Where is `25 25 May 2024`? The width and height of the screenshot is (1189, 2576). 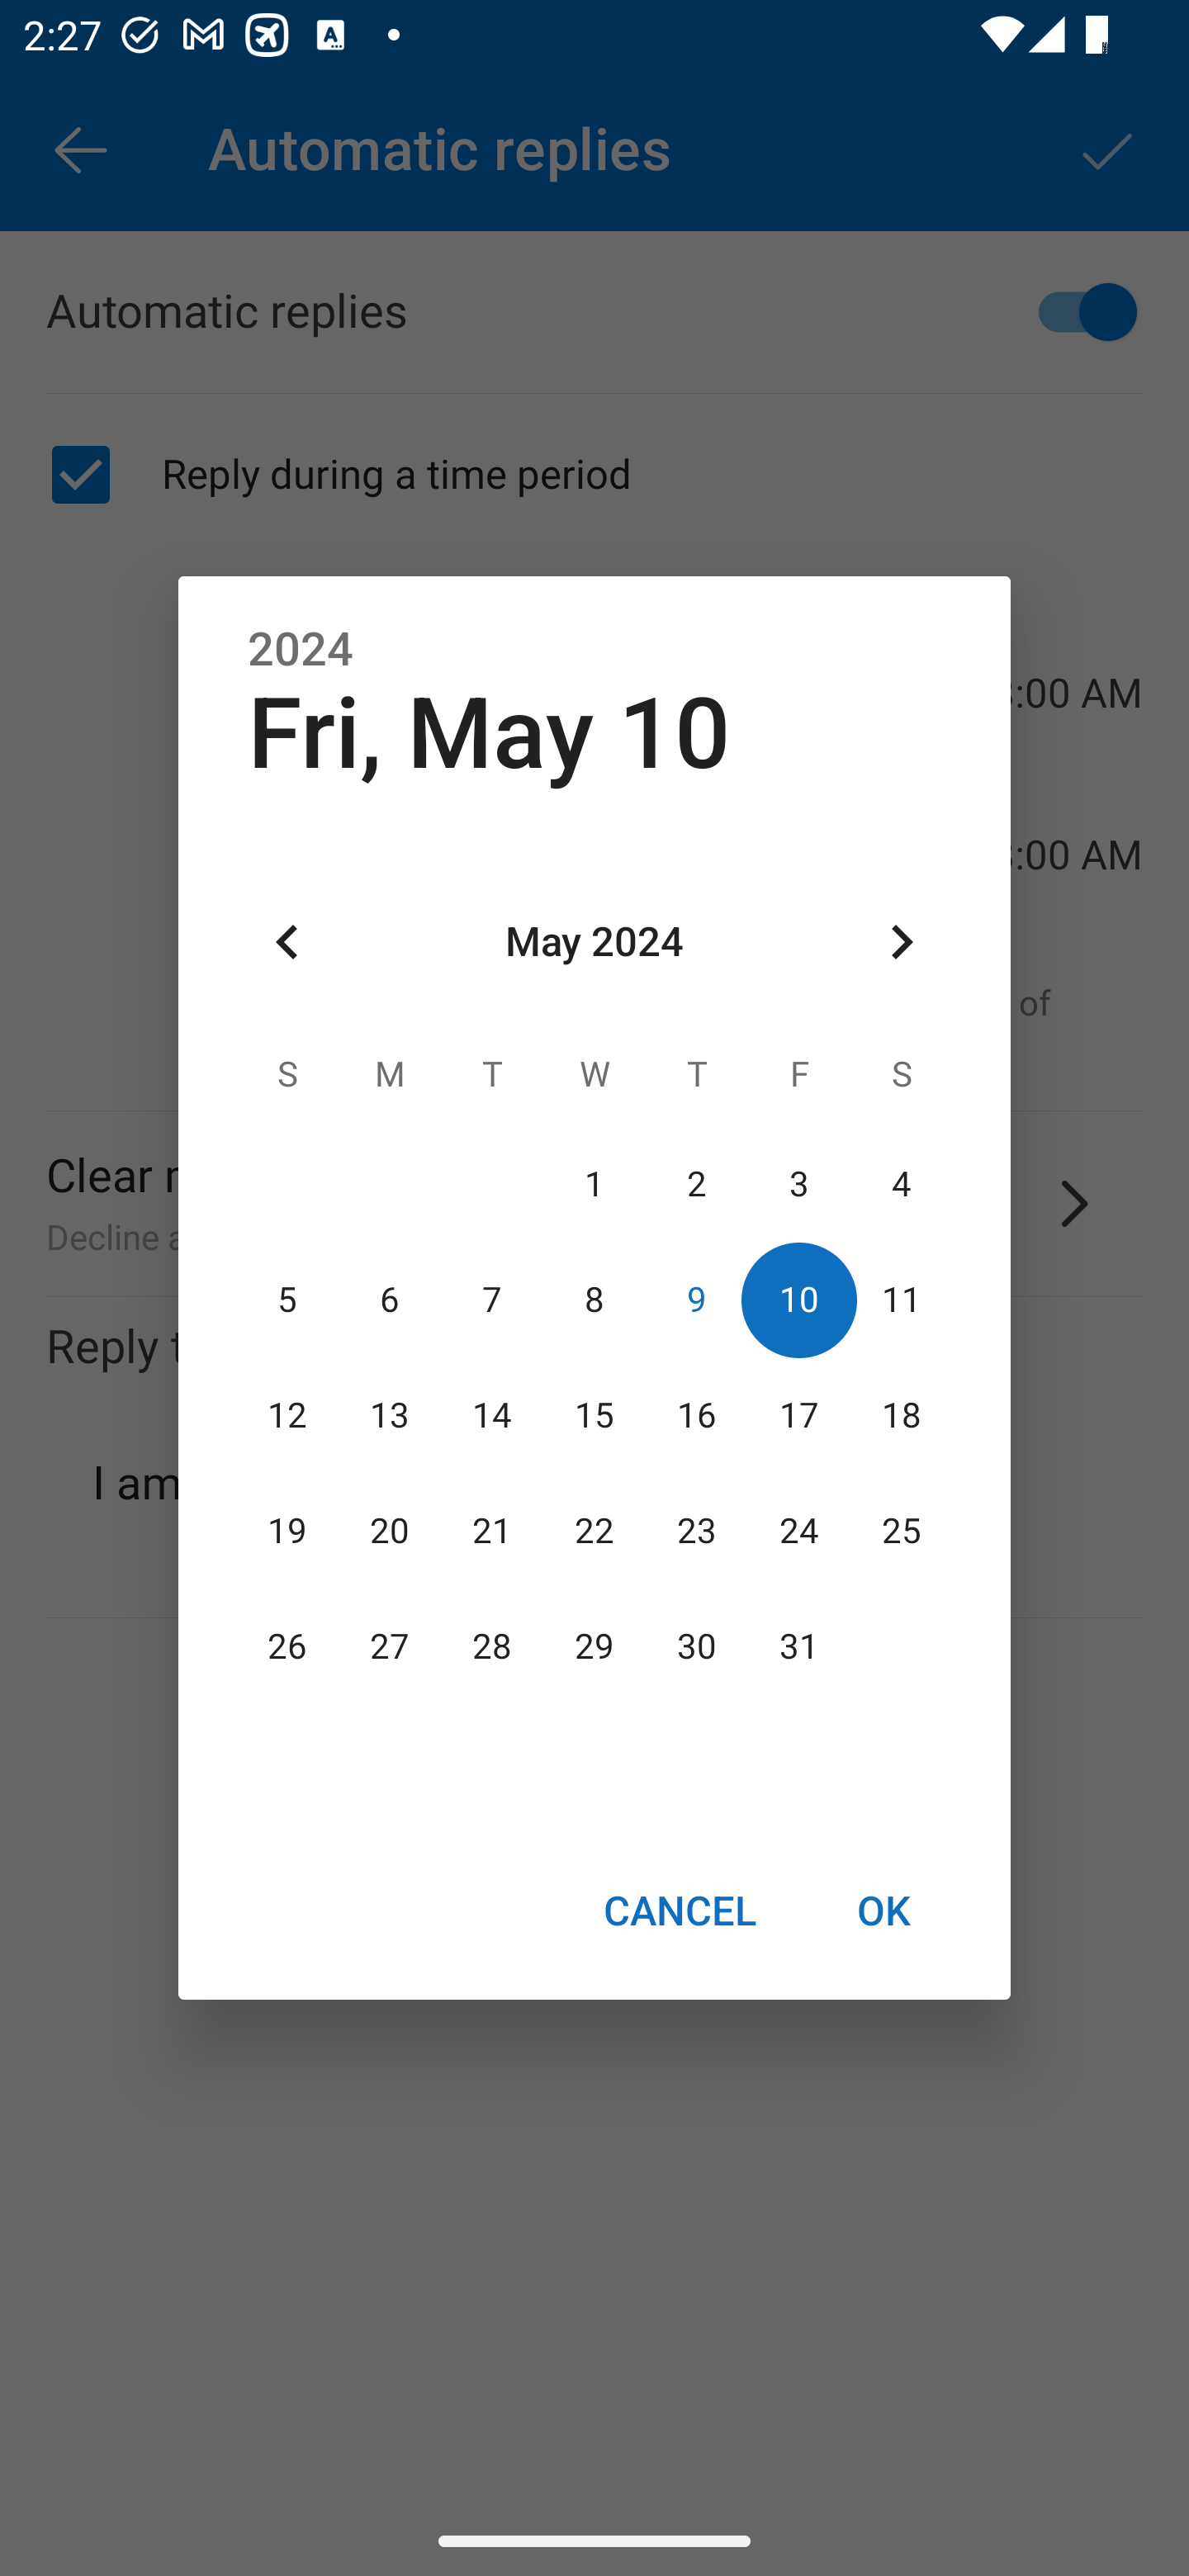
25 25 May 2024 is located at coordinates (901, 1531).